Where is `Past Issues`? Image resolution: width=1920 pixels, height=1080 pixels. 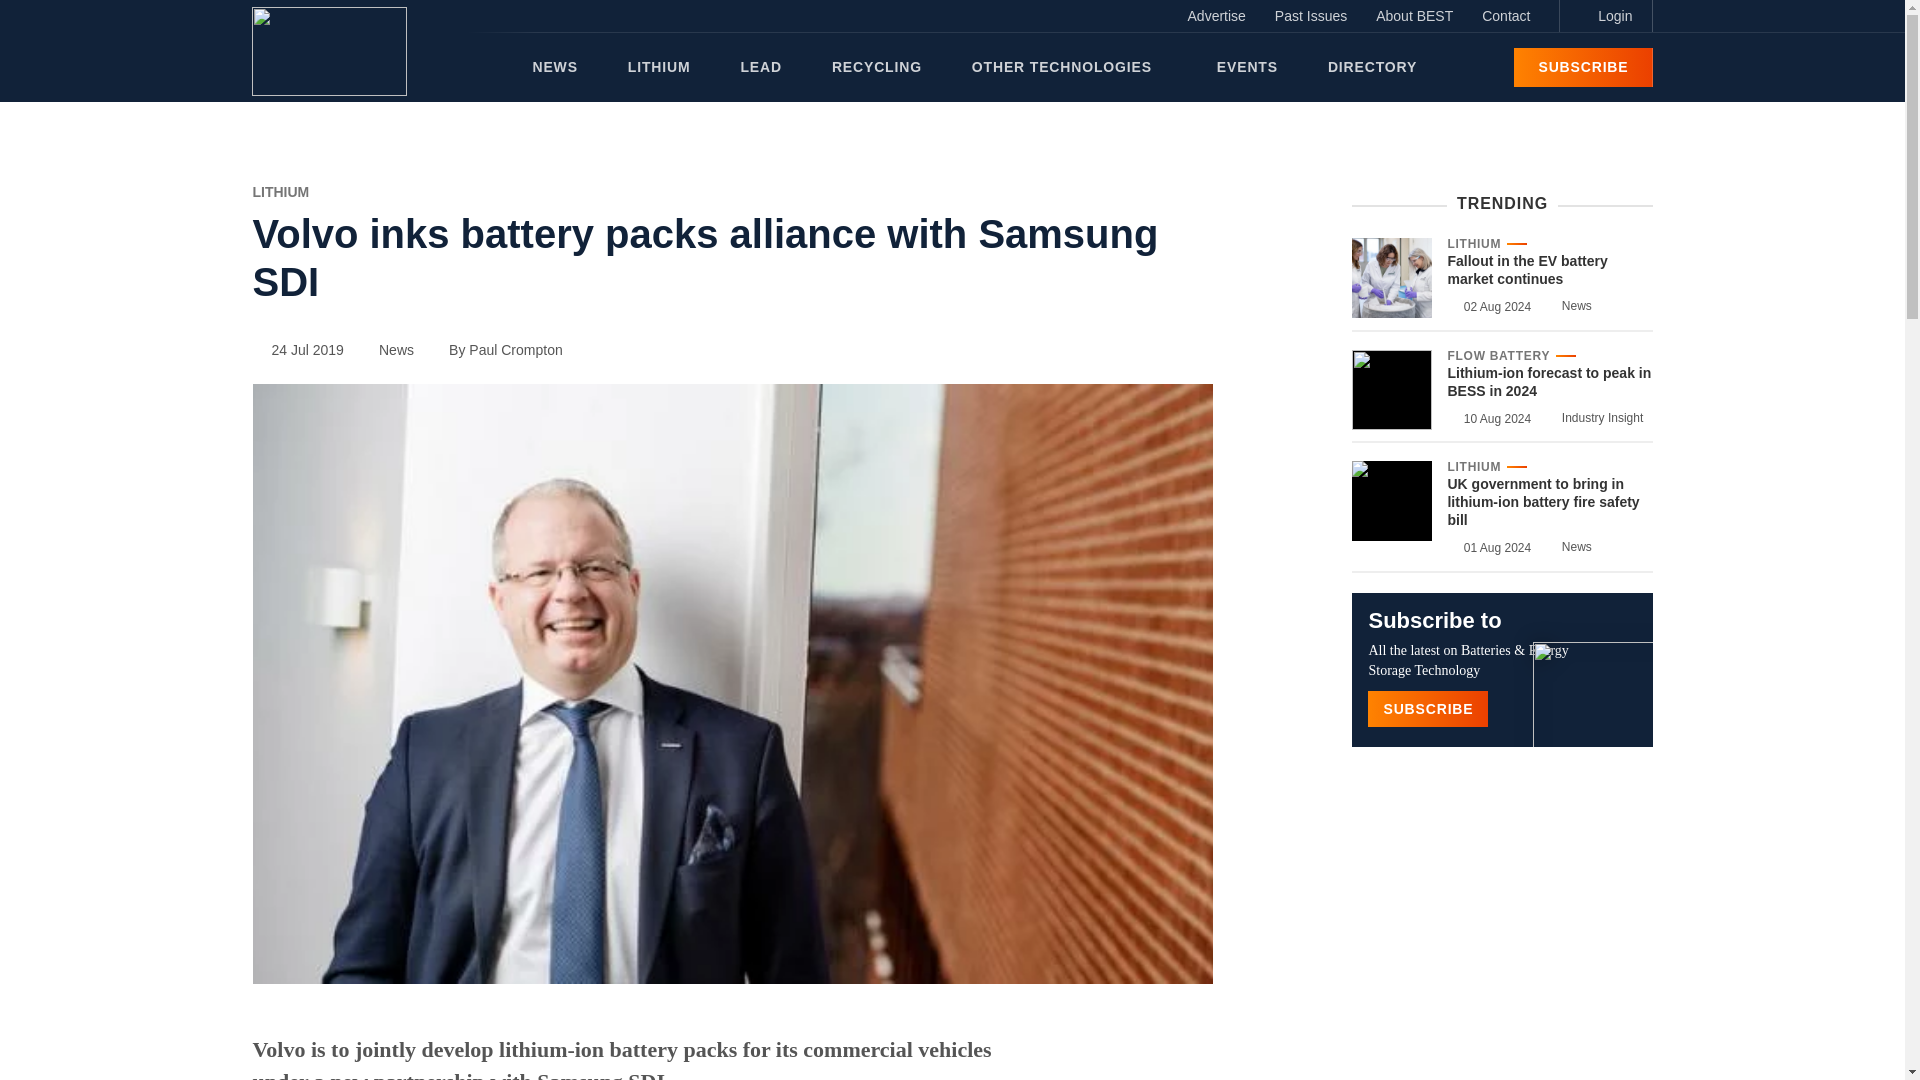 Past Issues is located at coordinates (1311, 16).